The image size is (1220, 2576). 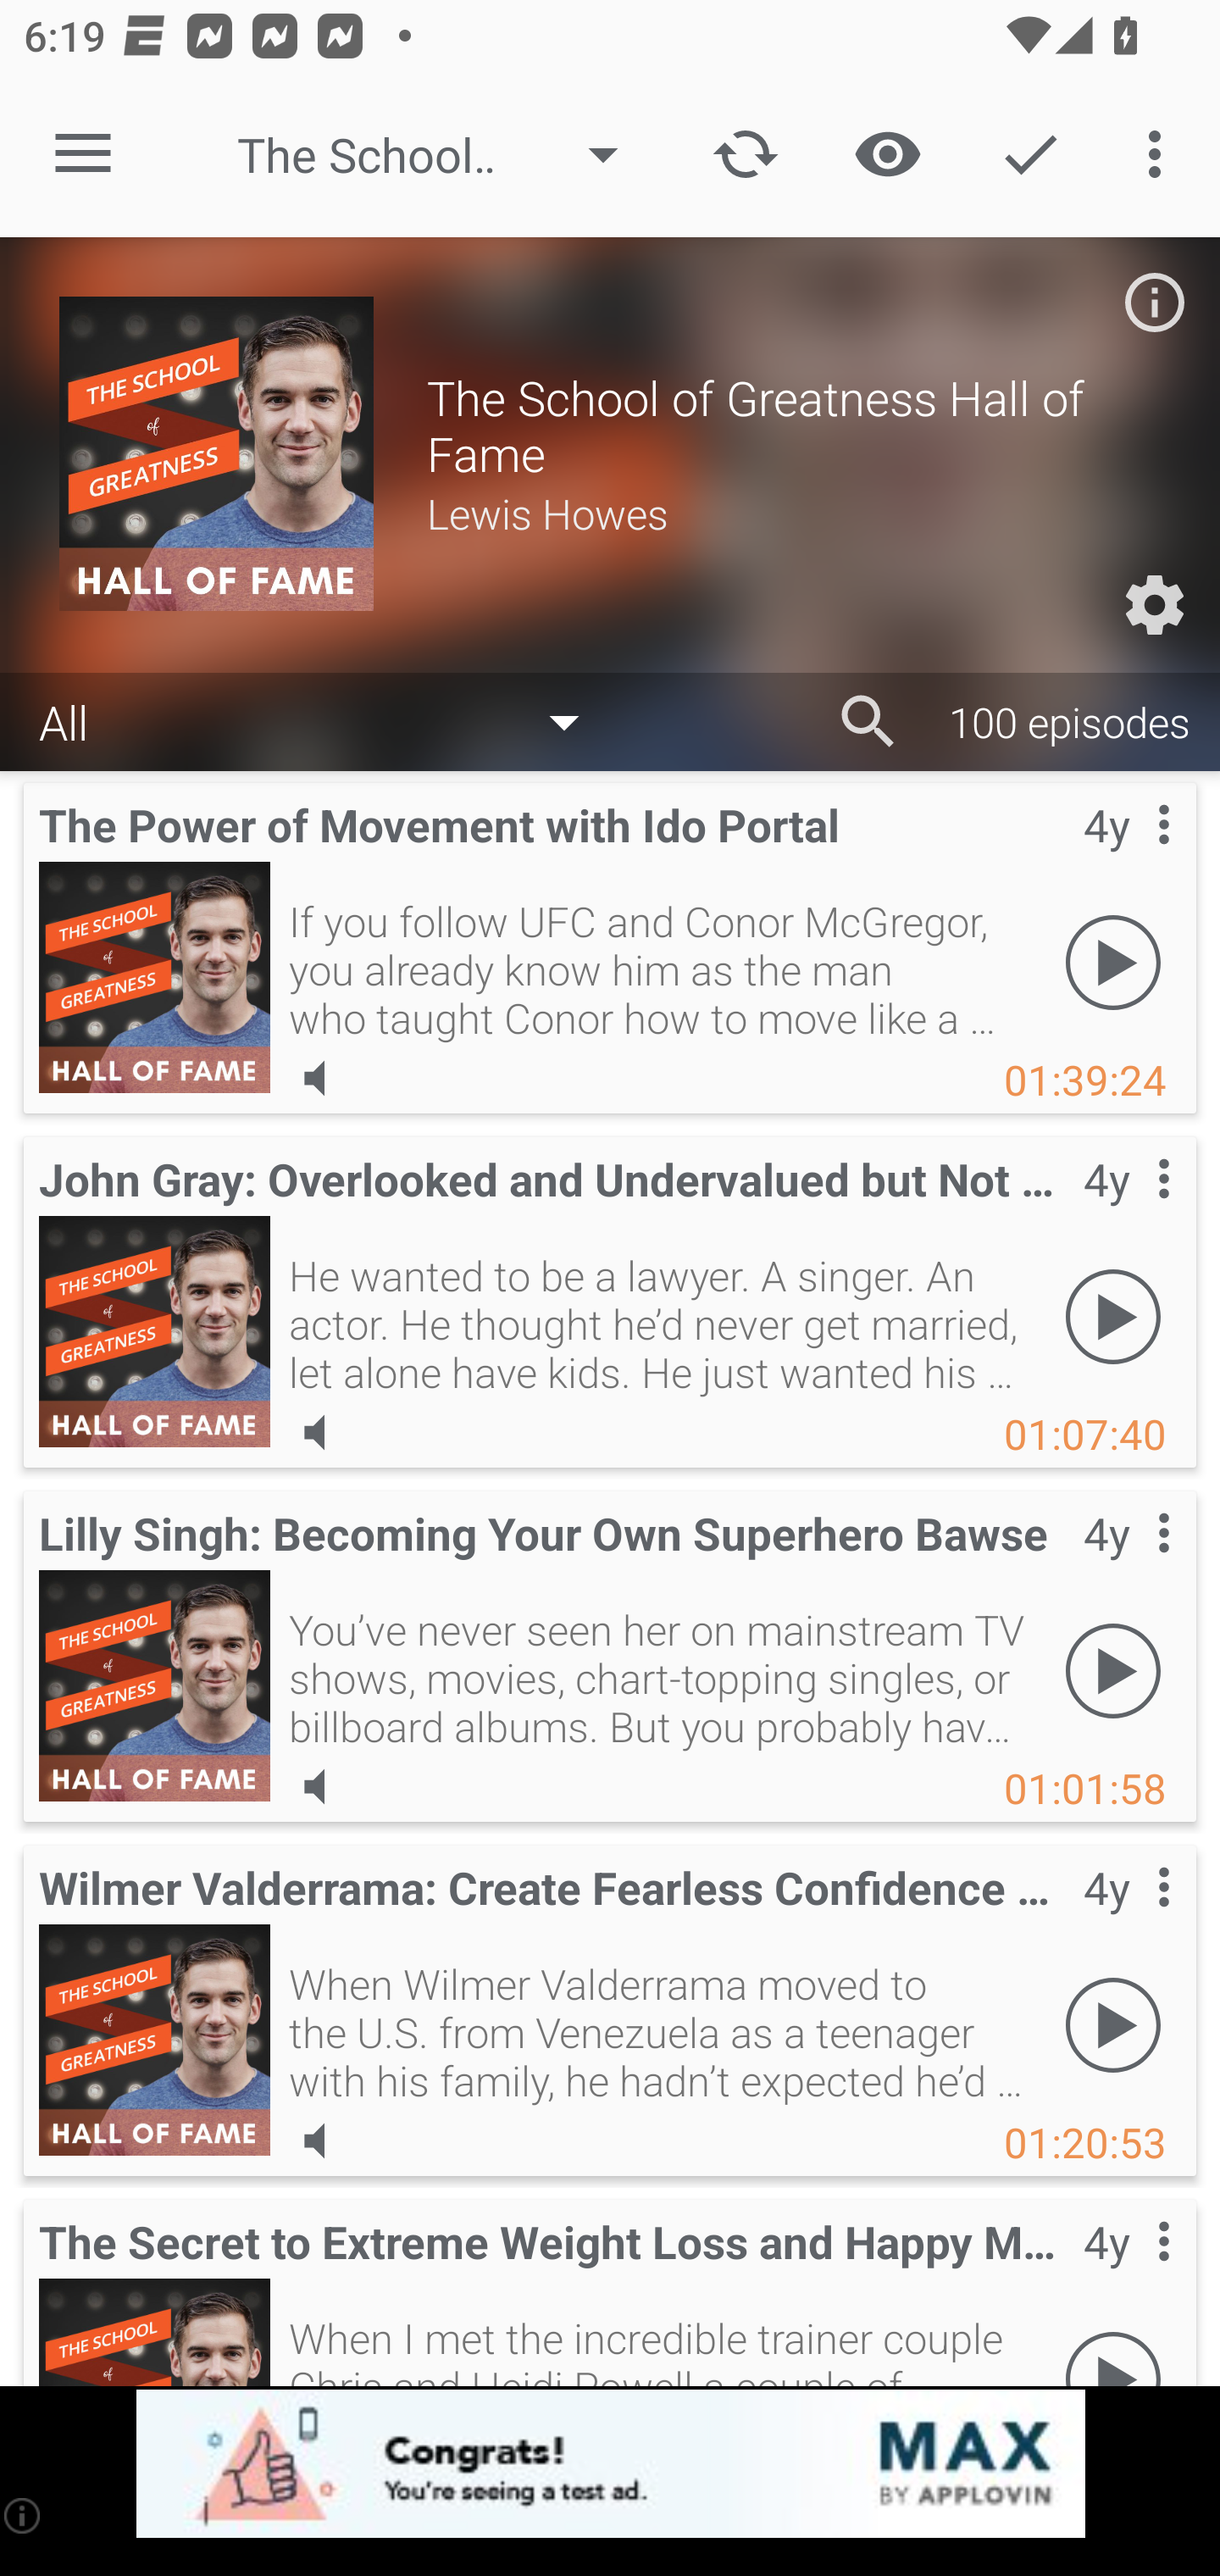 What do you see at coordinates (325, 720) in the screenshot?
I see `All` at bounding box center [325, 720].